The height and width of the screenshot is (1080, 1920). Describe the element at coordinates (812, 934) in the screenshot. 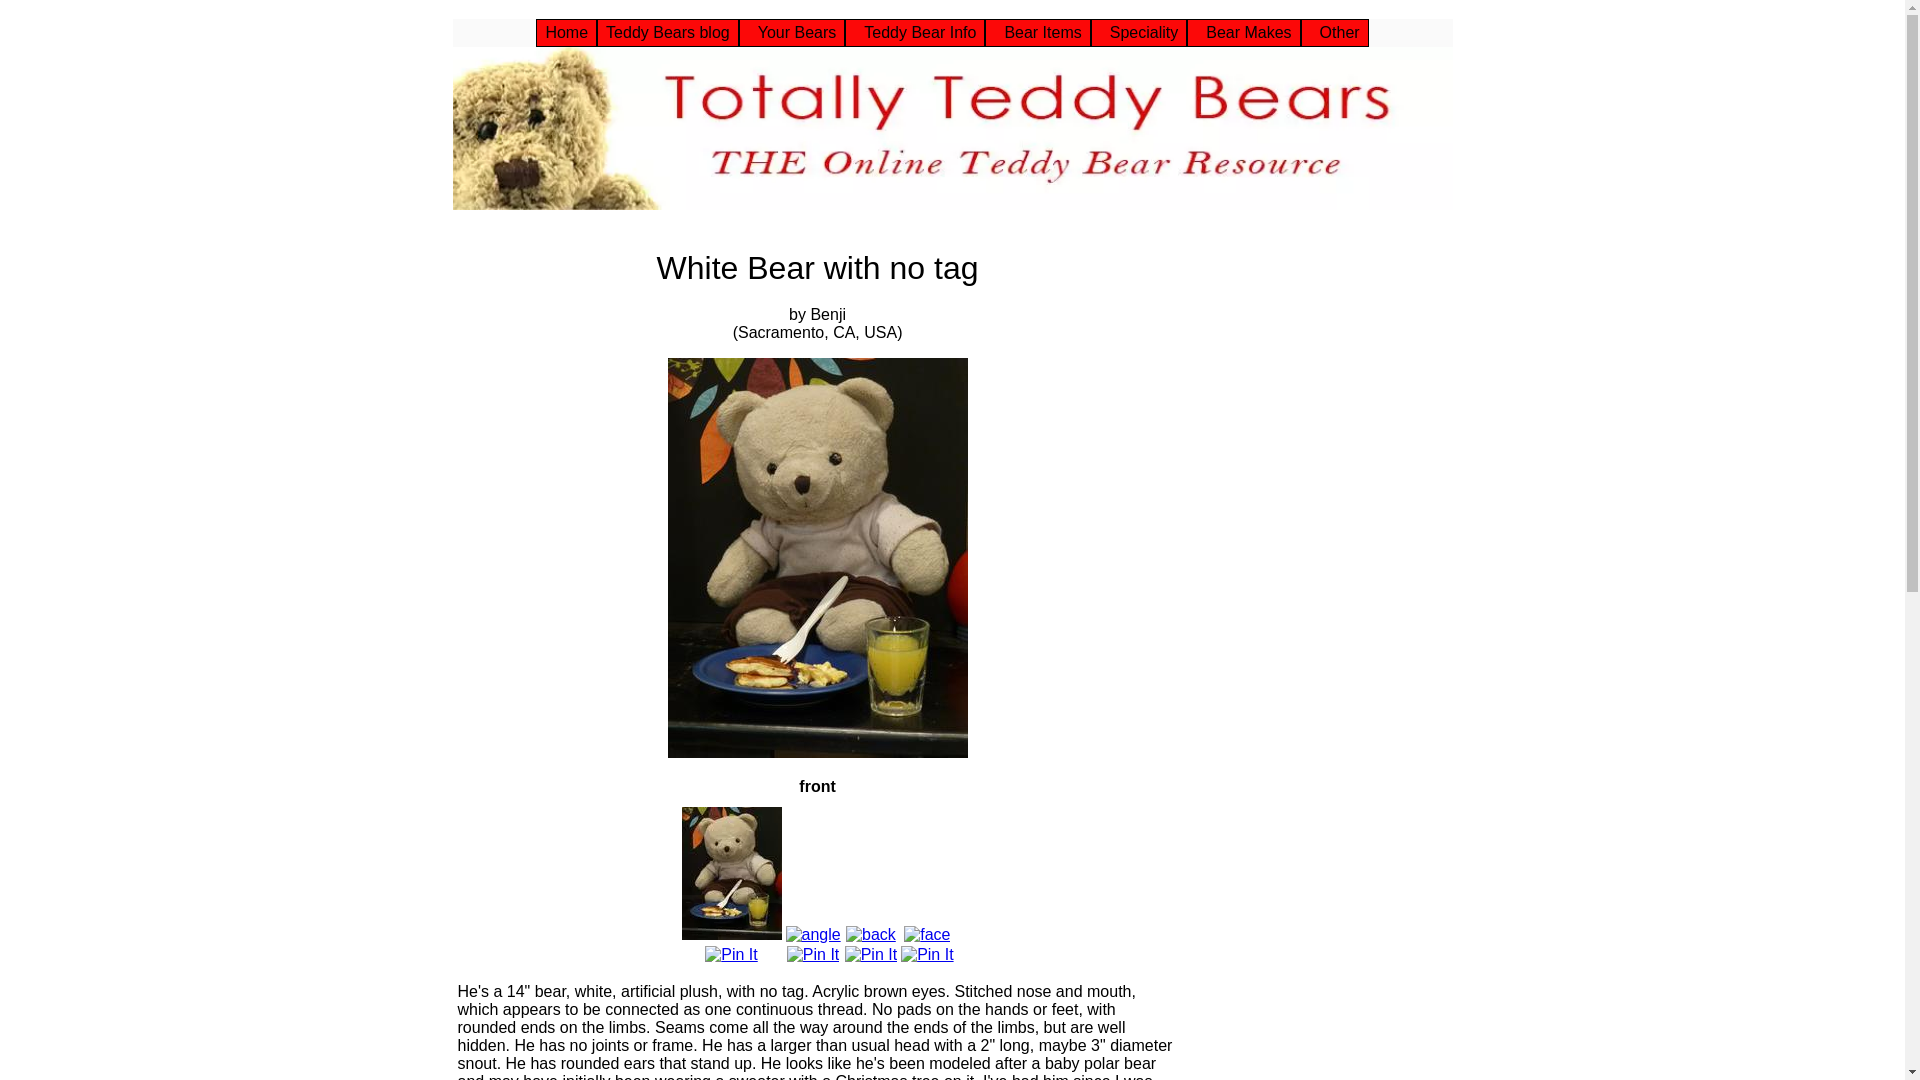

I see `angle` at that location.